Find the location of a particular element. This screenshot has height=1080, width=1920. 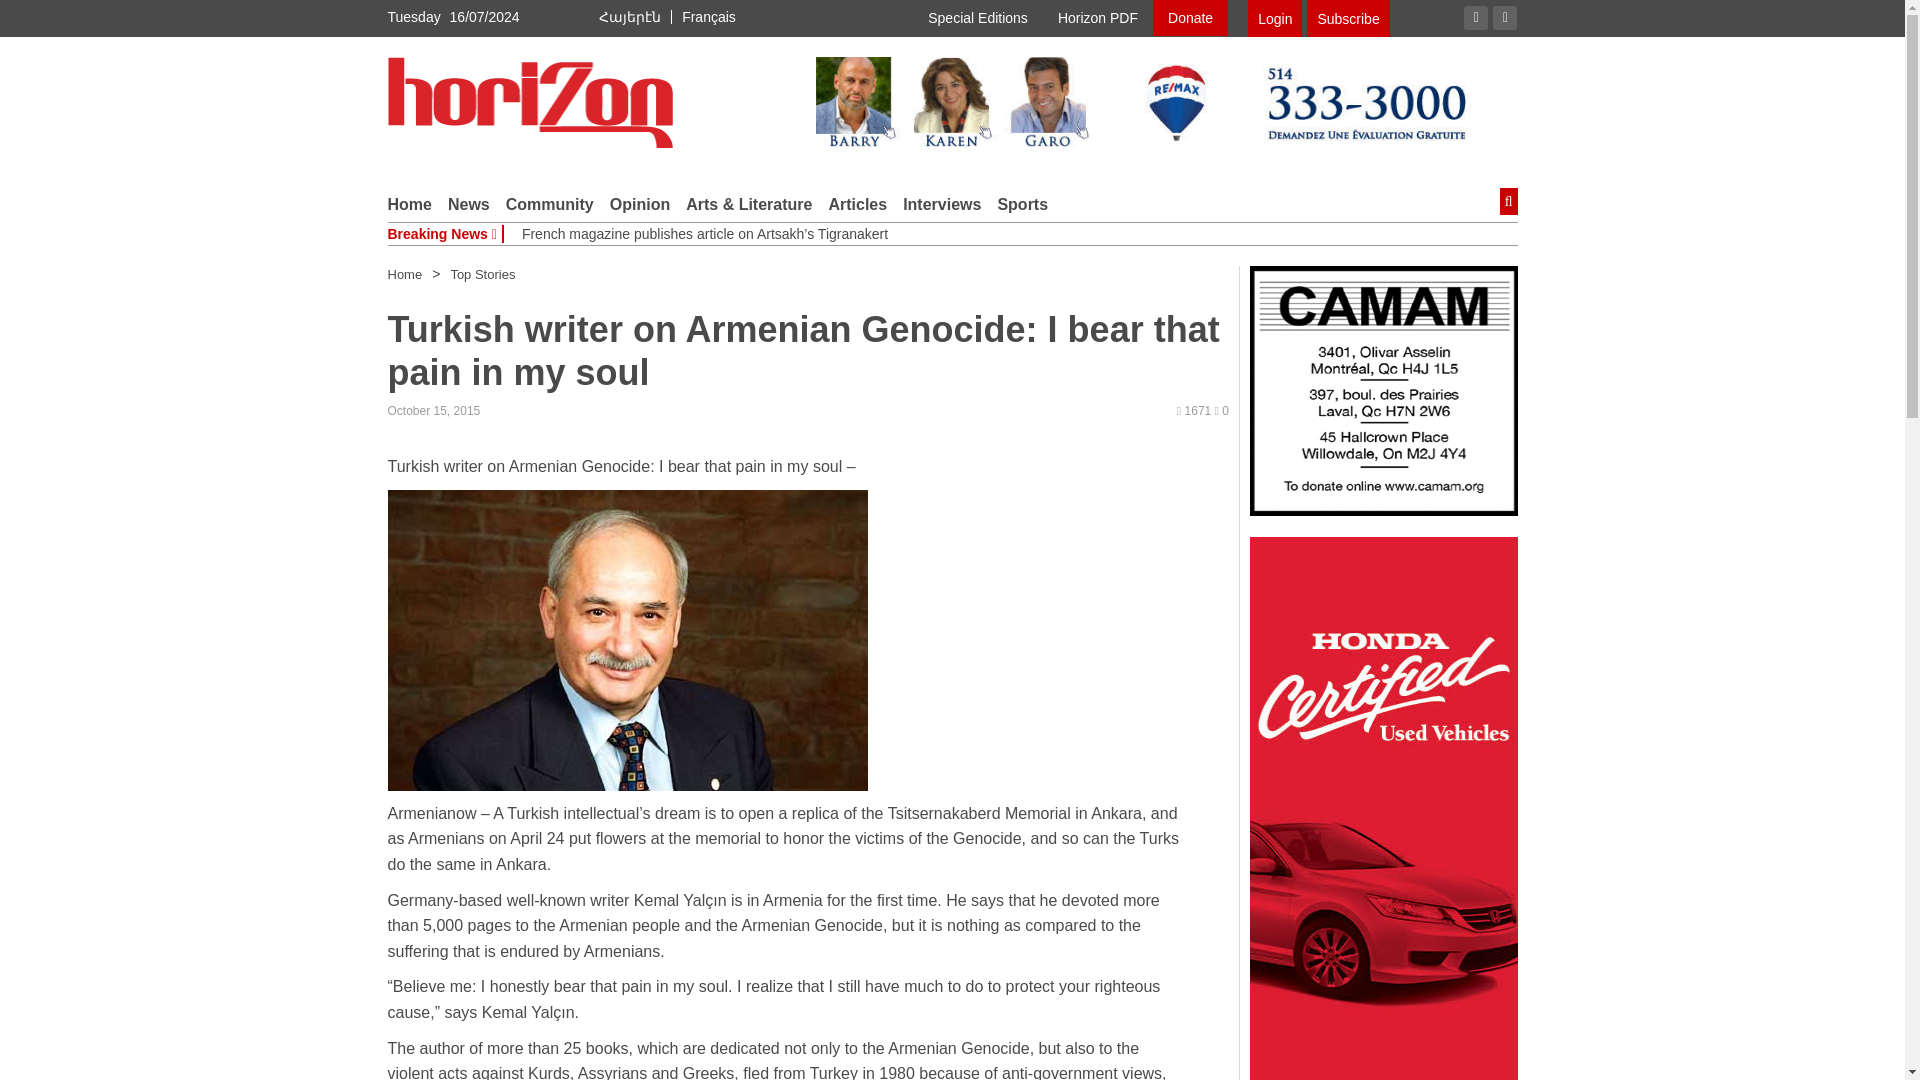

Login is located at coordinates (1274, 18).